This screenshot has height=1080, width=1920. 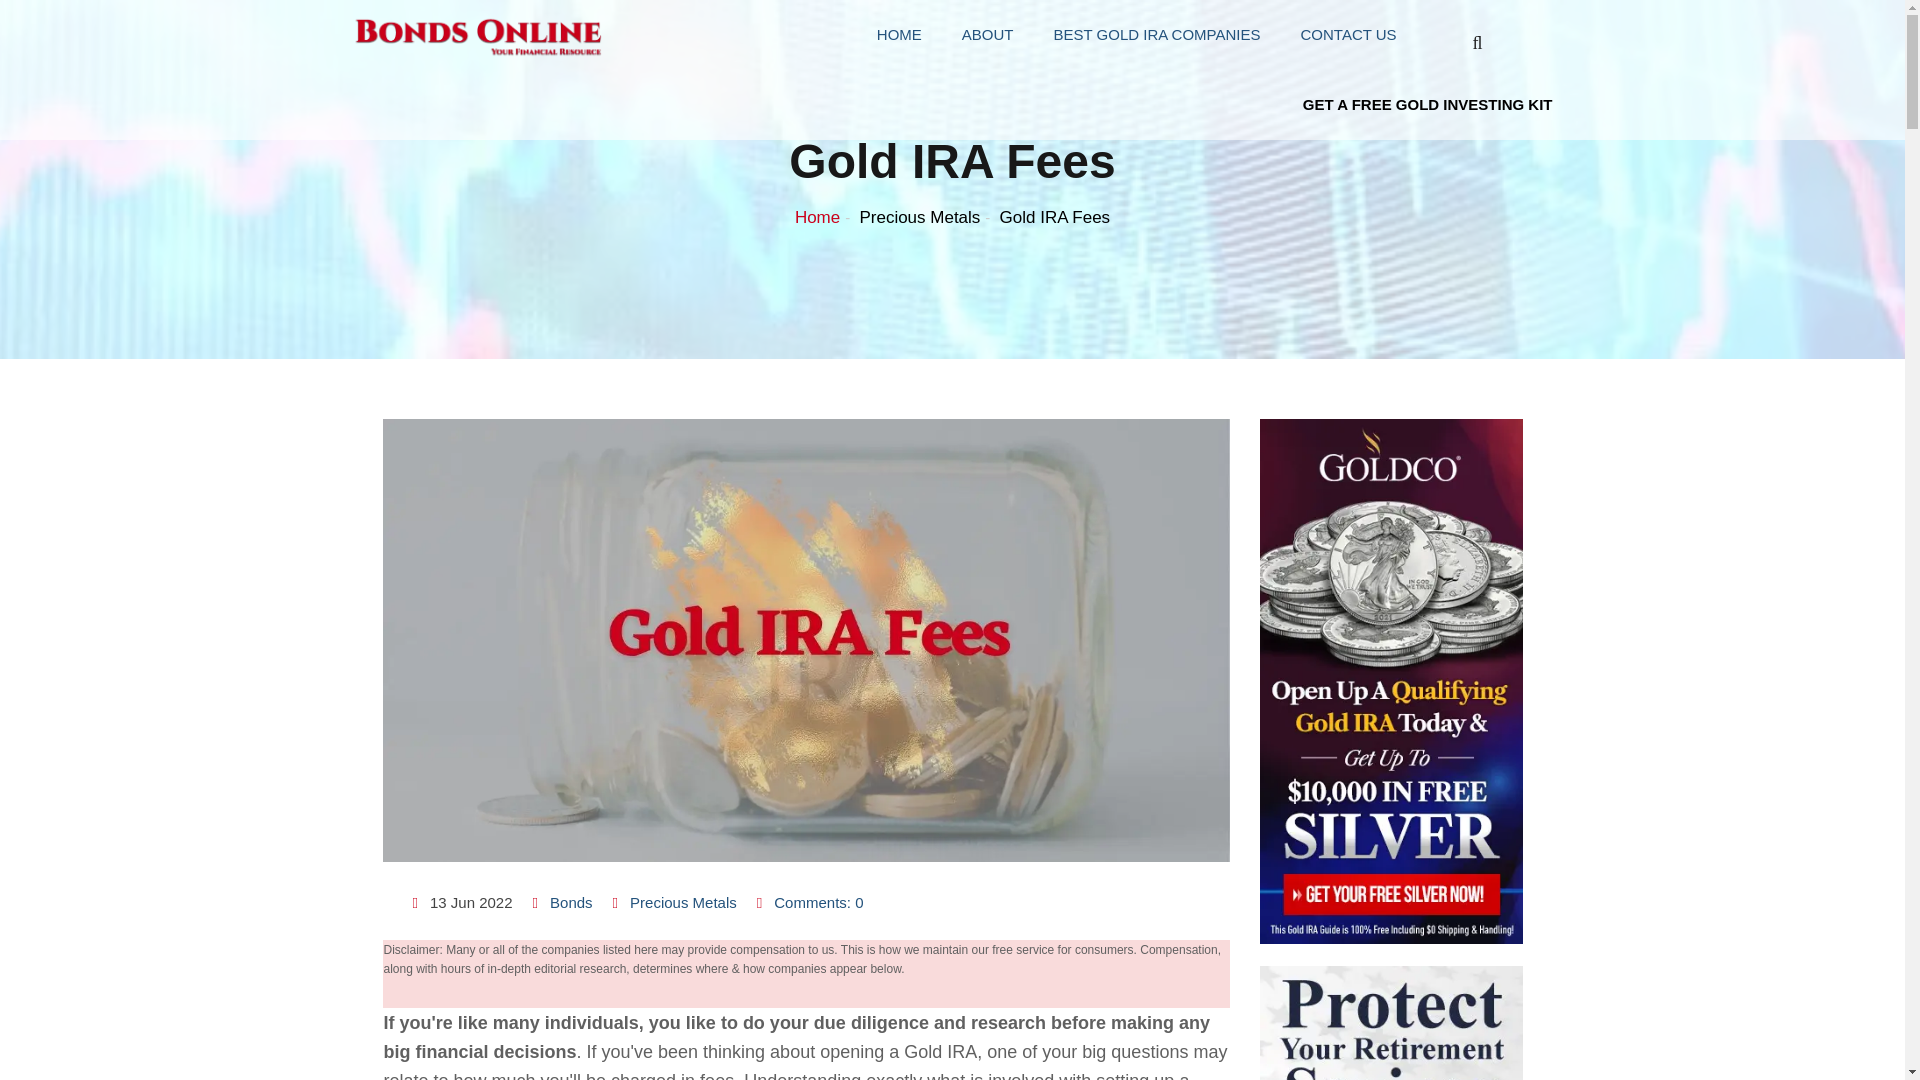 What do you see at coordinates (817, 217) in the screenshot?
I see `Home` at bounding box center [817, 217].